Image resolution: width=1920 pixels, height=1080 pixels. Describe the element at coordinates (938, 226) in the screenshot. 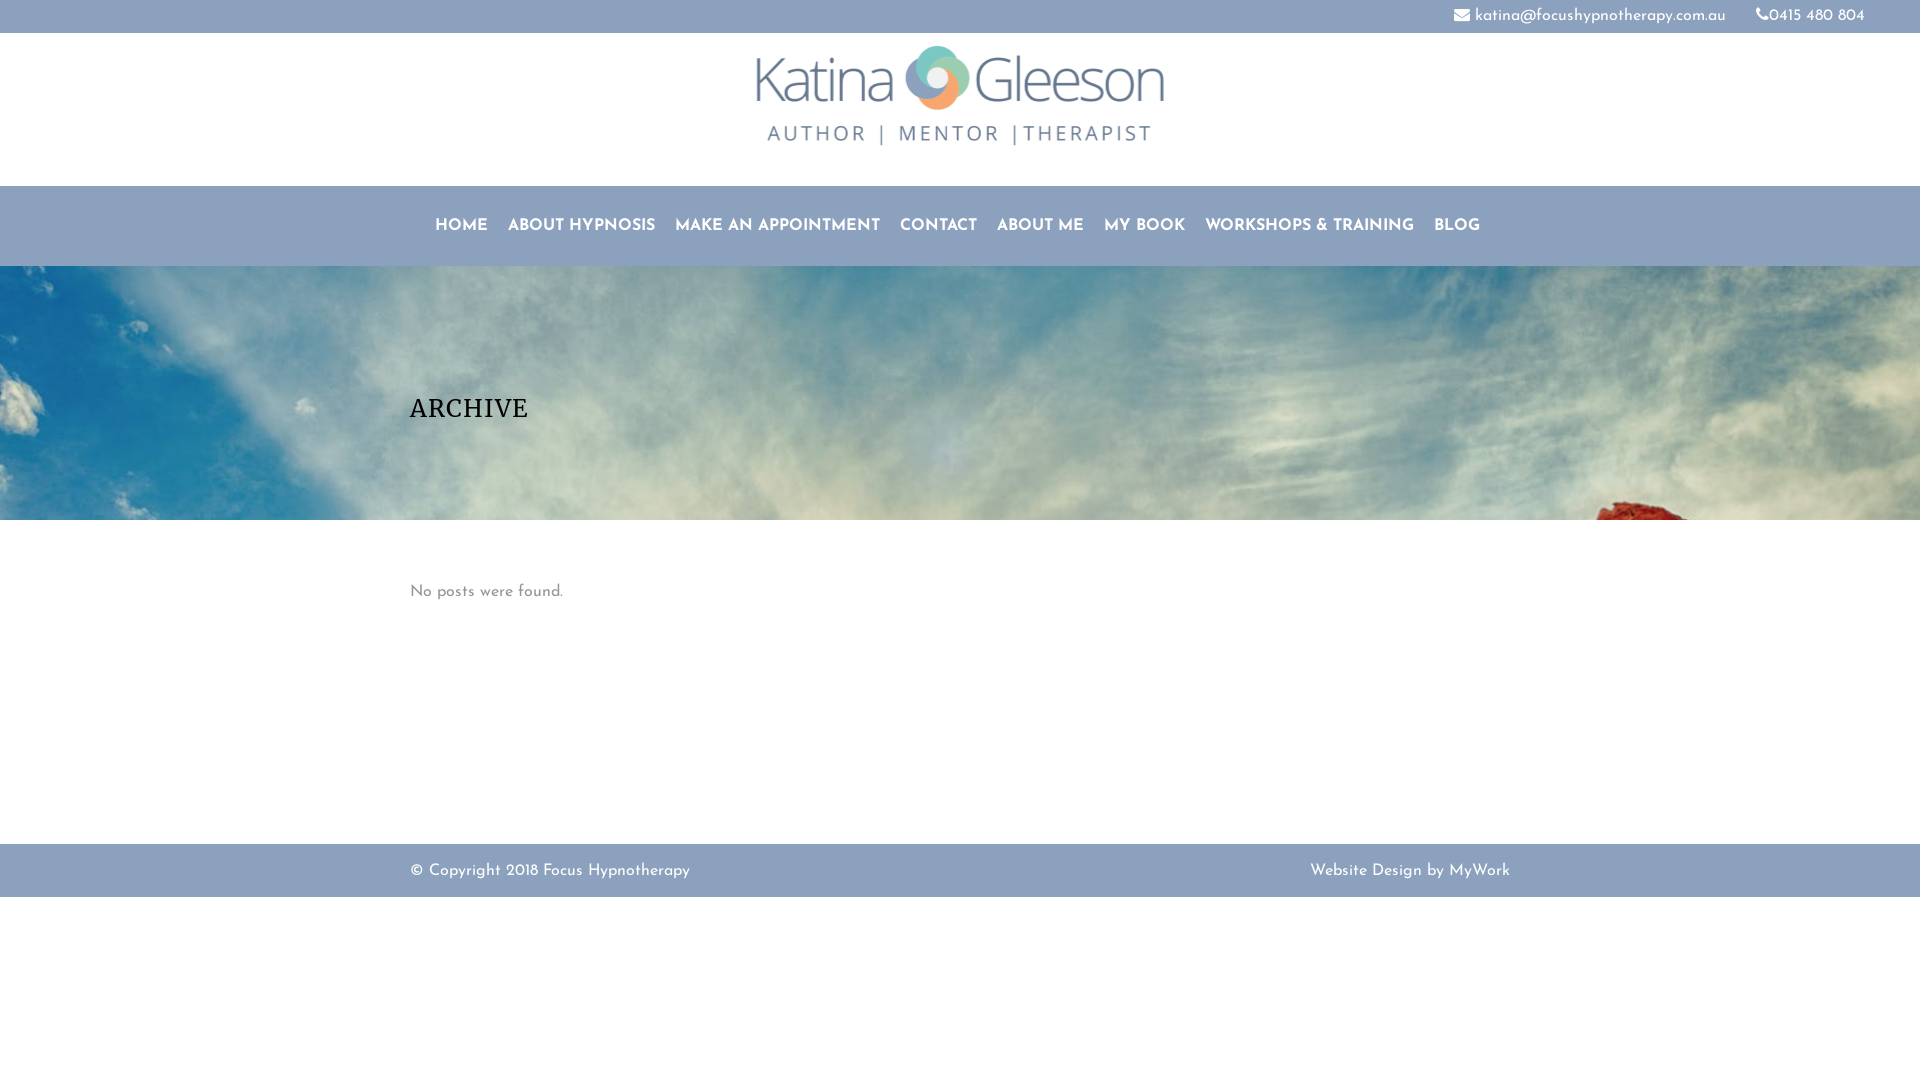

I see `CONTACT` at that location.